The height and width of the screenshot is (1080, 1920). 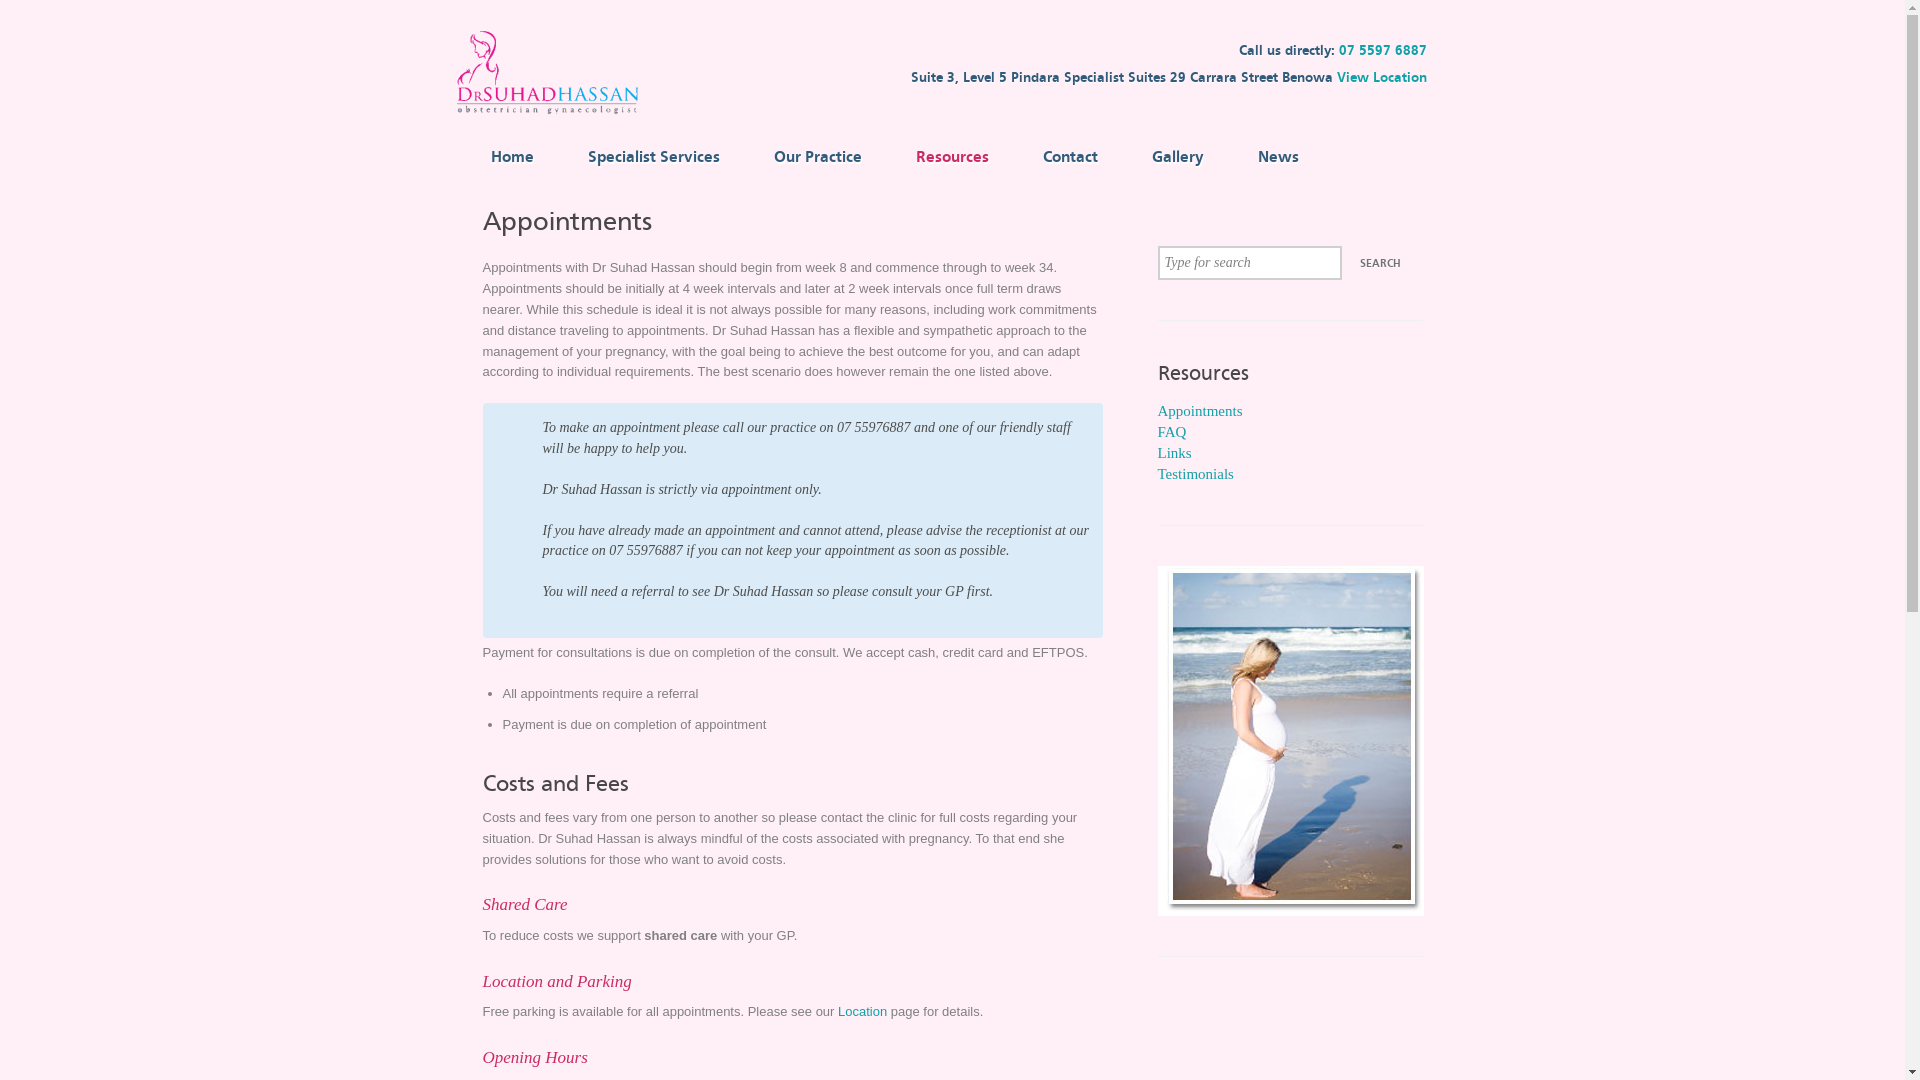 I want to click on Specialist Services, so click(x=646, y=155).